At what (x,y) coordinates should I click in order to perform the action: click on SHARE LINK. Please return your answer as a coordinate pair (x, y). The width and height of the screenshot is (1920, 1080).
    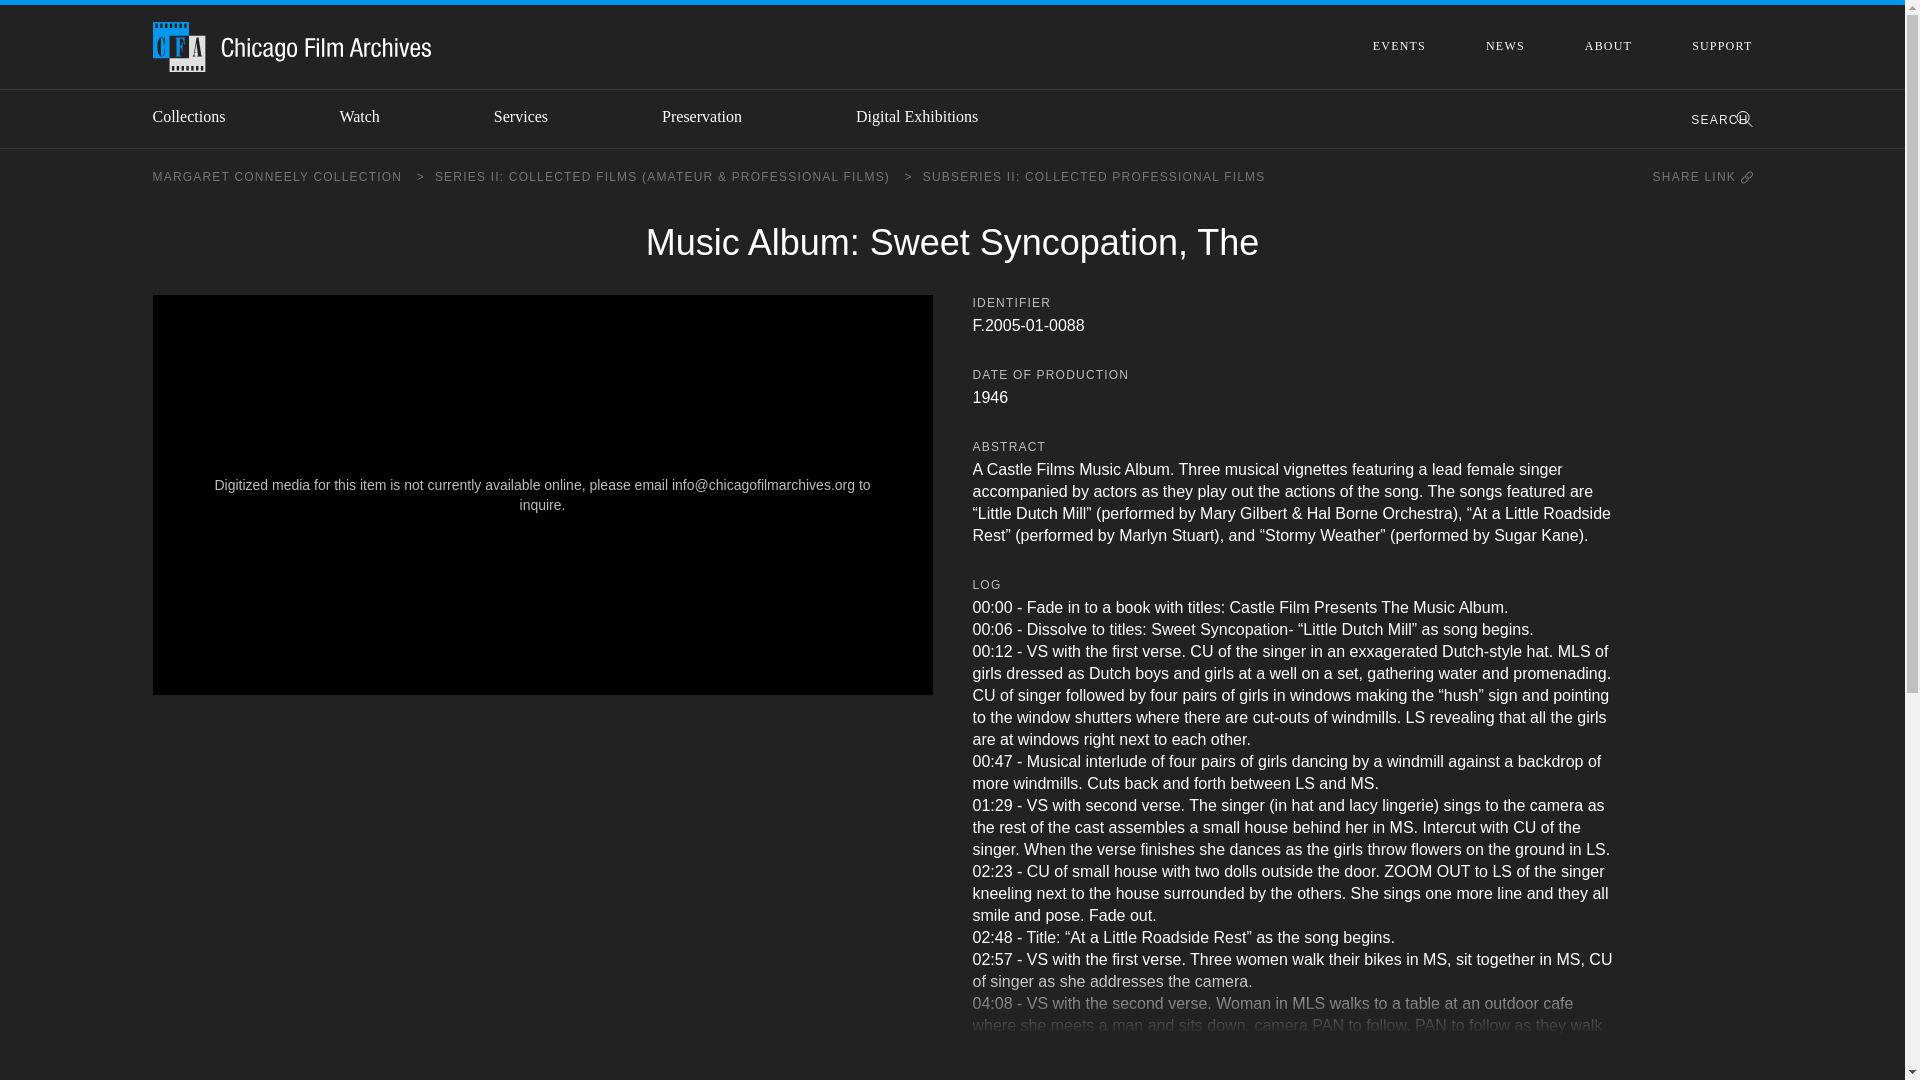
    Looking at the image, I should click on (1702, 176).